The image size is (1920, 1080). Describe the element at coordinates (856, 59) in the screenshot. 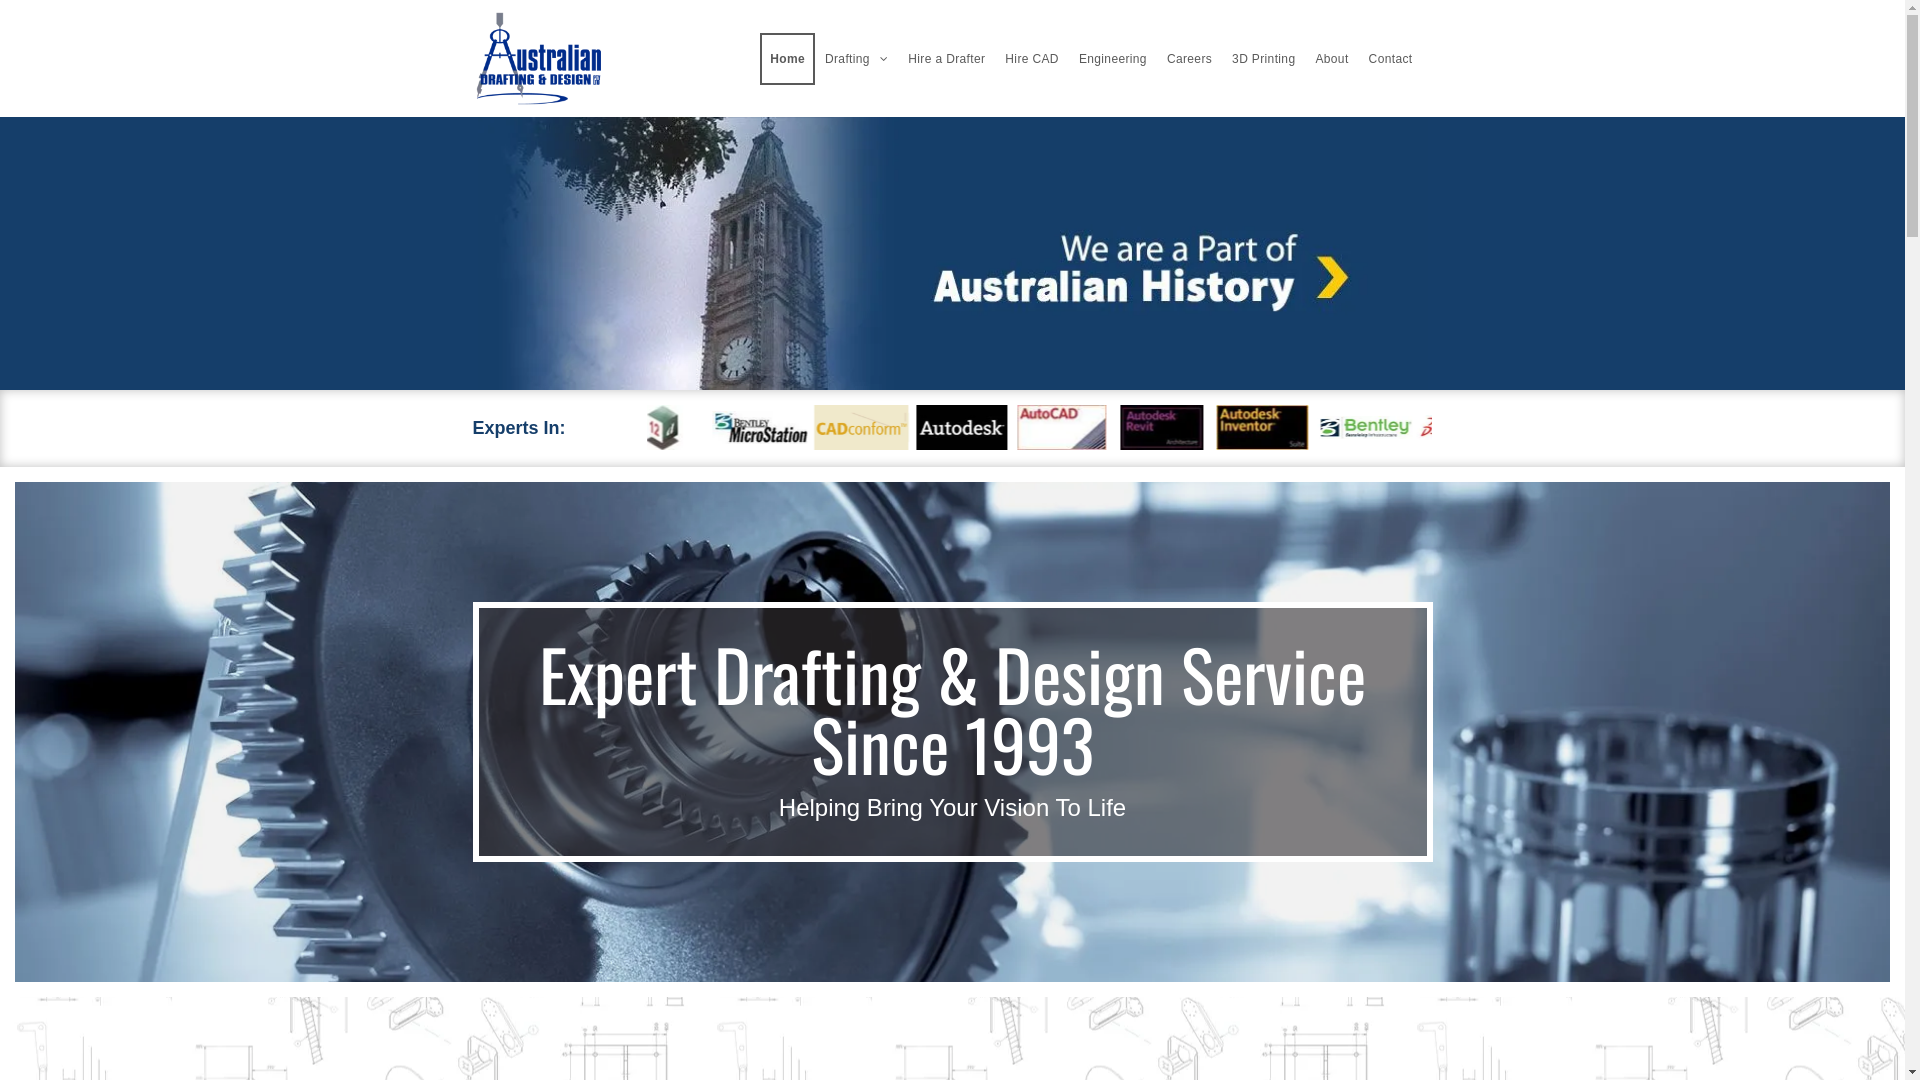

I see `Drafting` at that location.